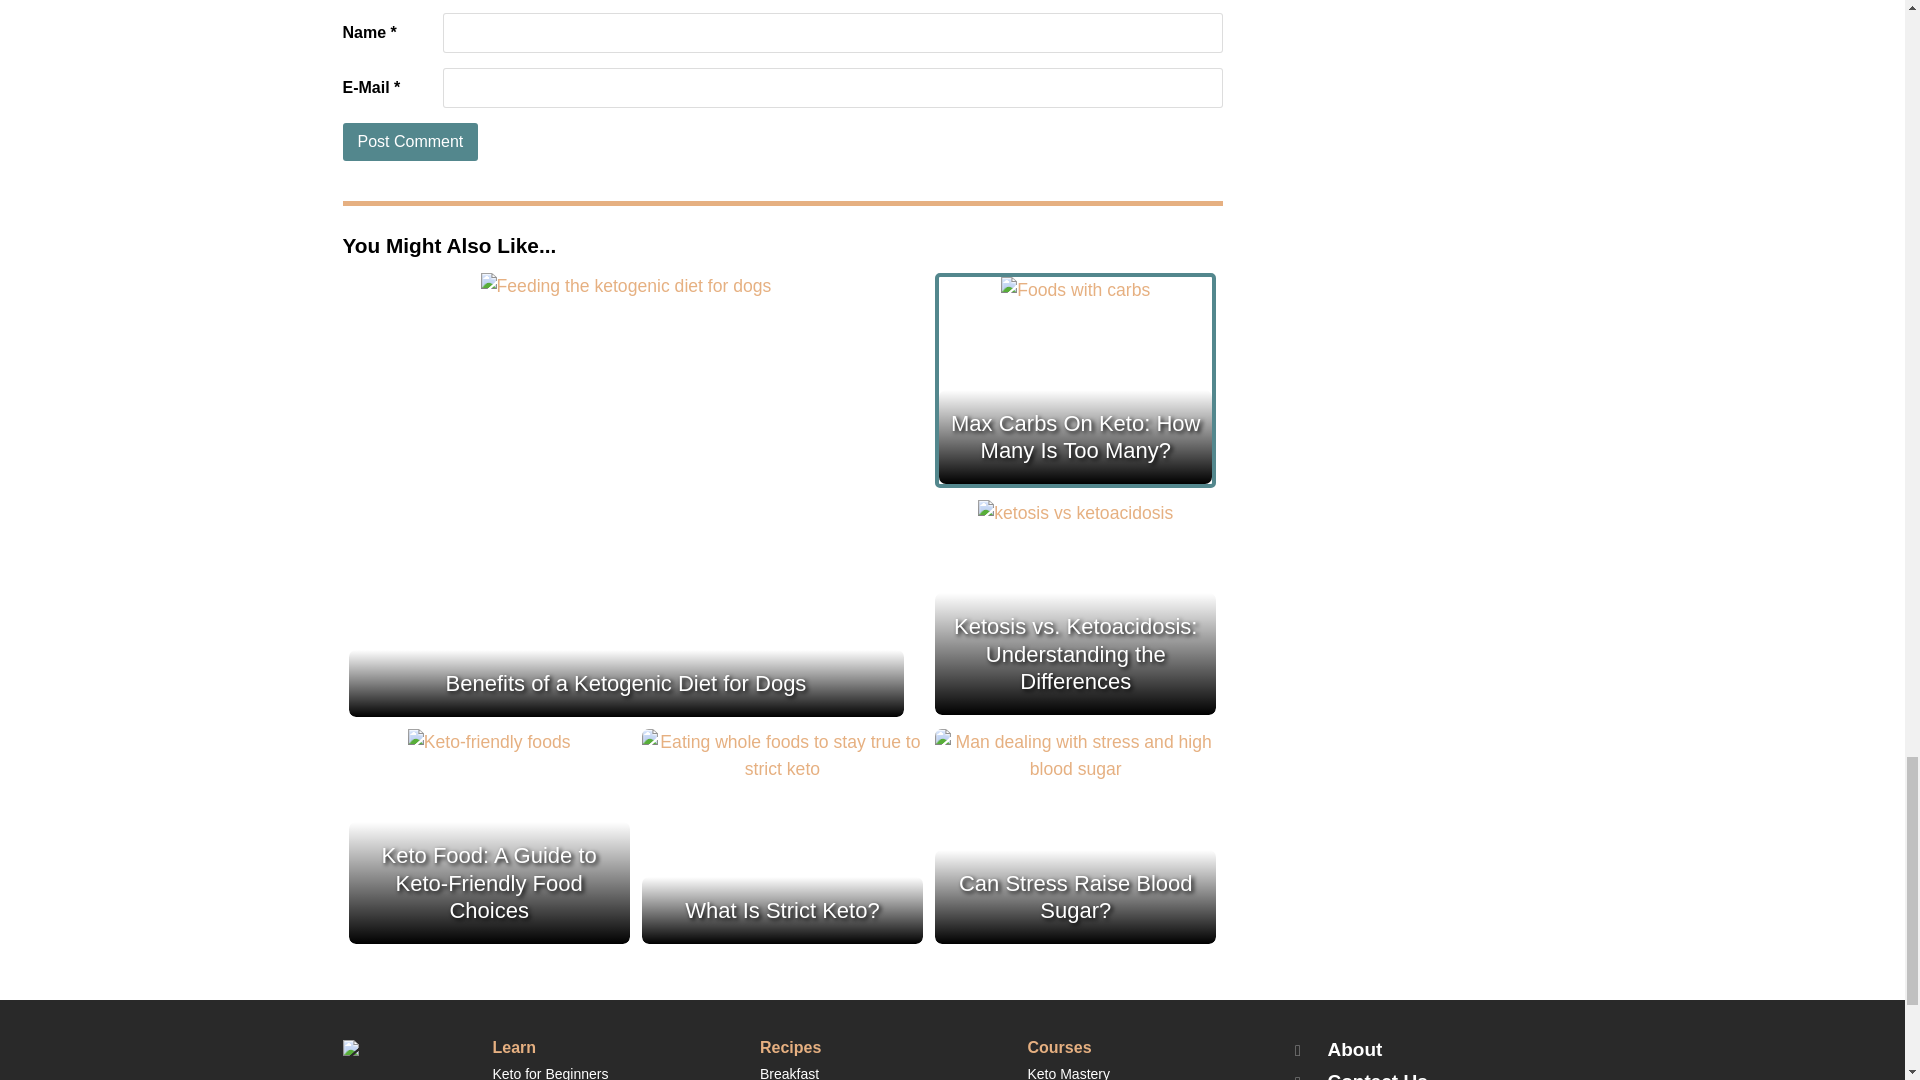 The width and height of the screenshot is (1920, 1080). What do you see at coordinates (782, 756) in the screenshot?
I see `What Is Strict Keto?` at bounding box center [782, 756].